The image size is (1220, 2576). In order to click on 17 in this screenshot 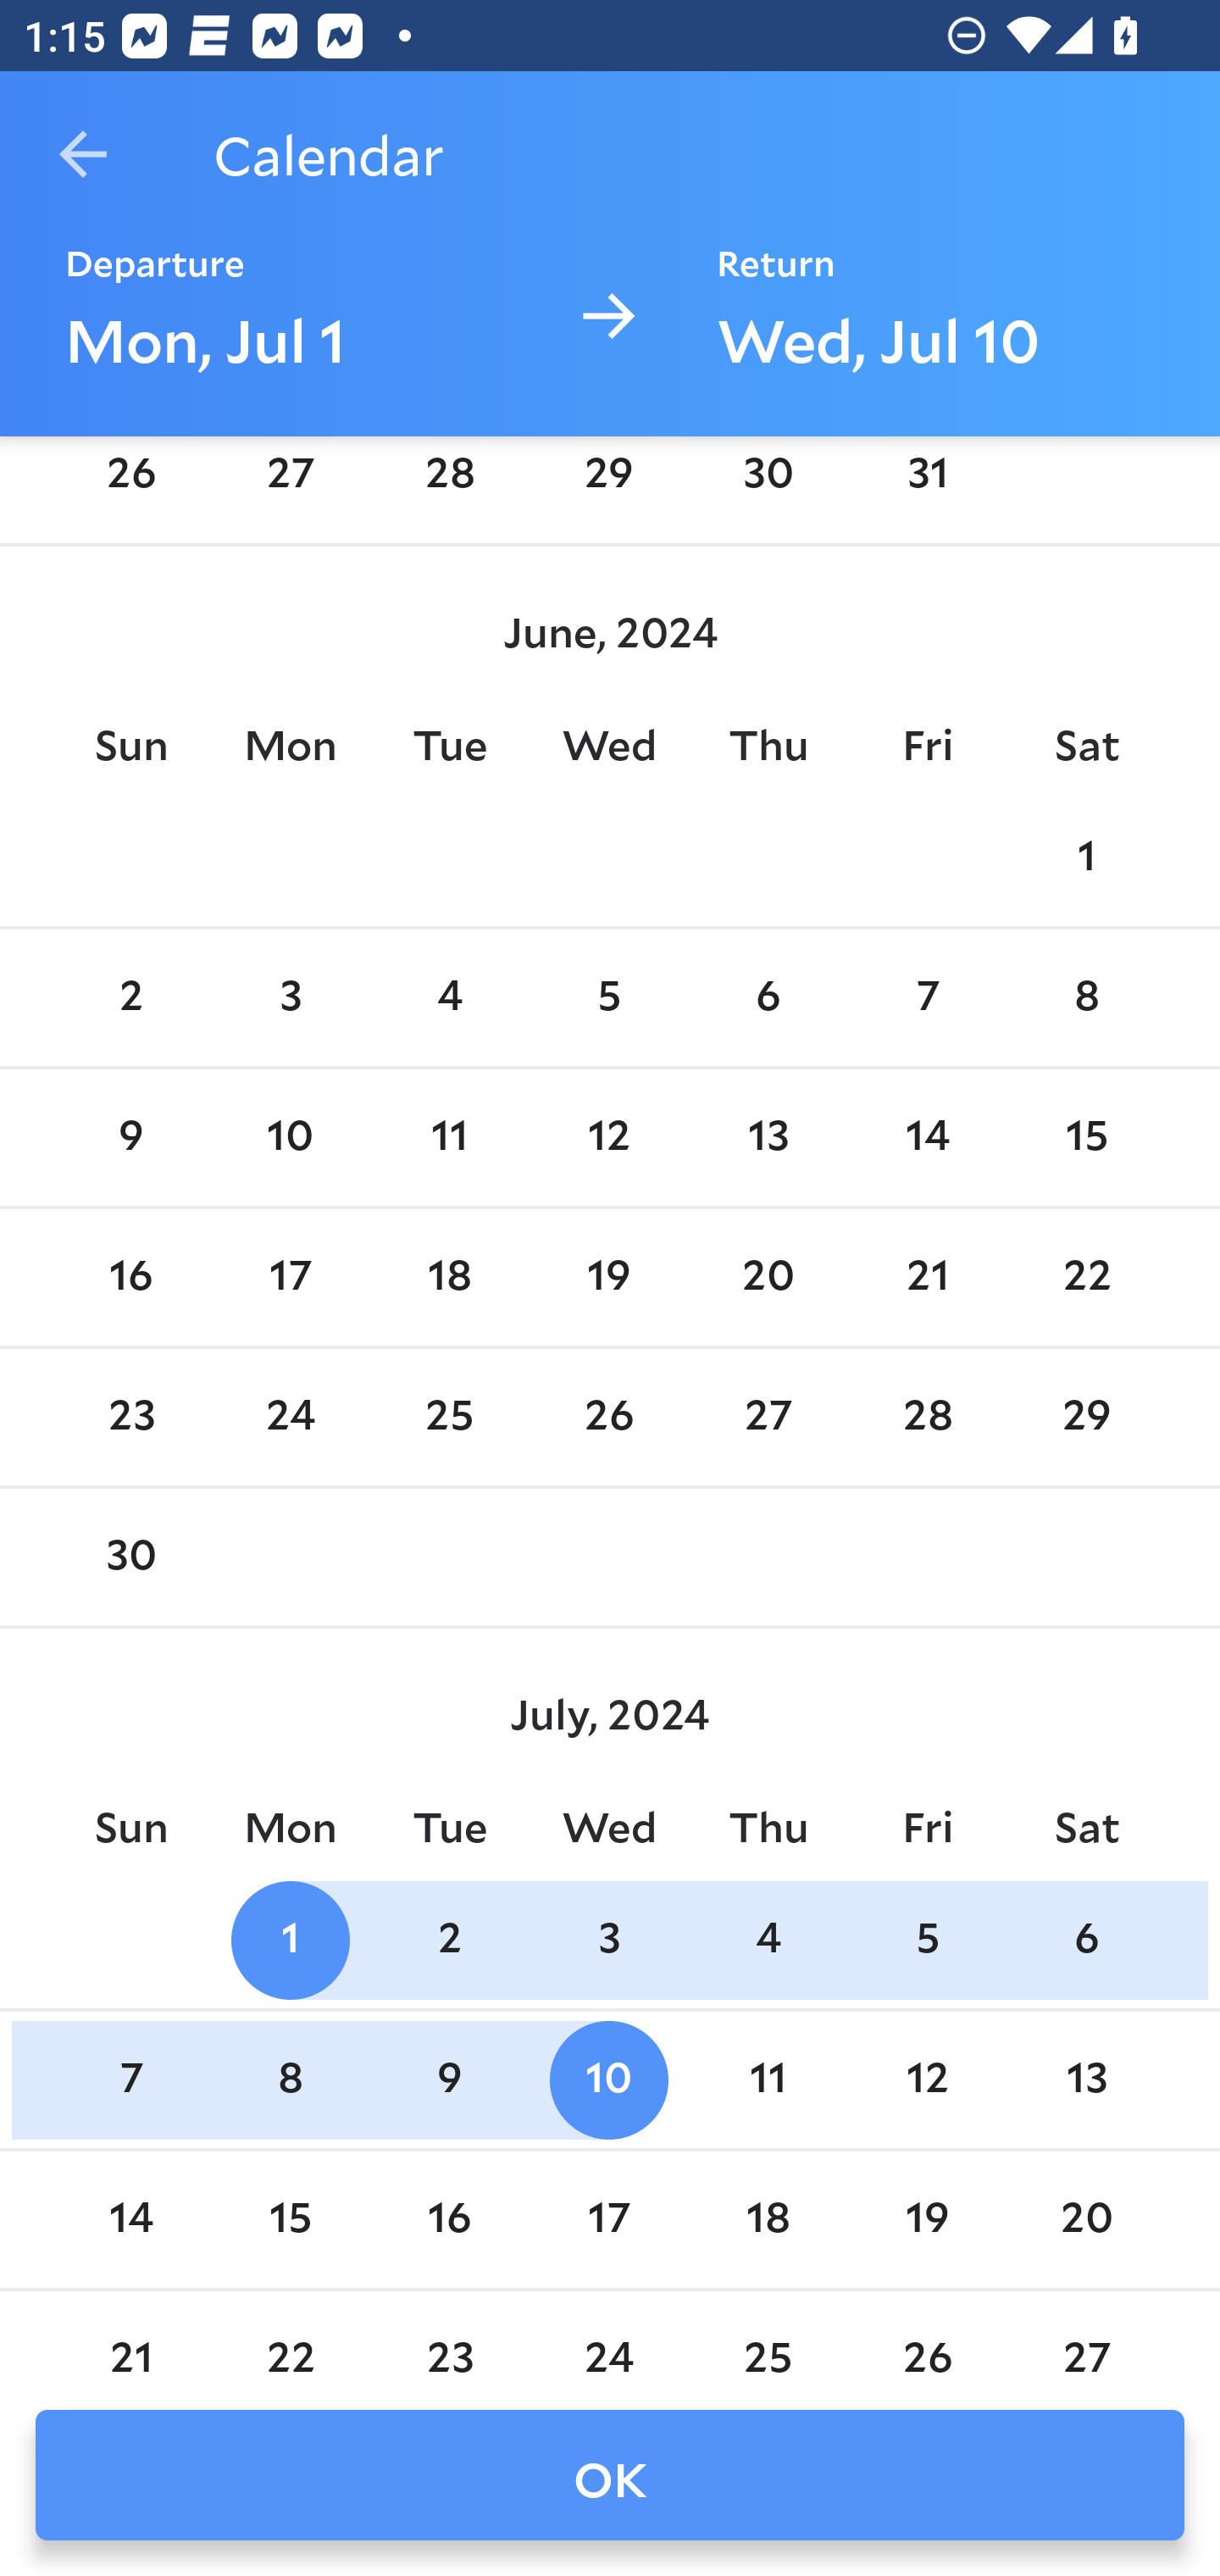, I will do `click(609, 2220)`.